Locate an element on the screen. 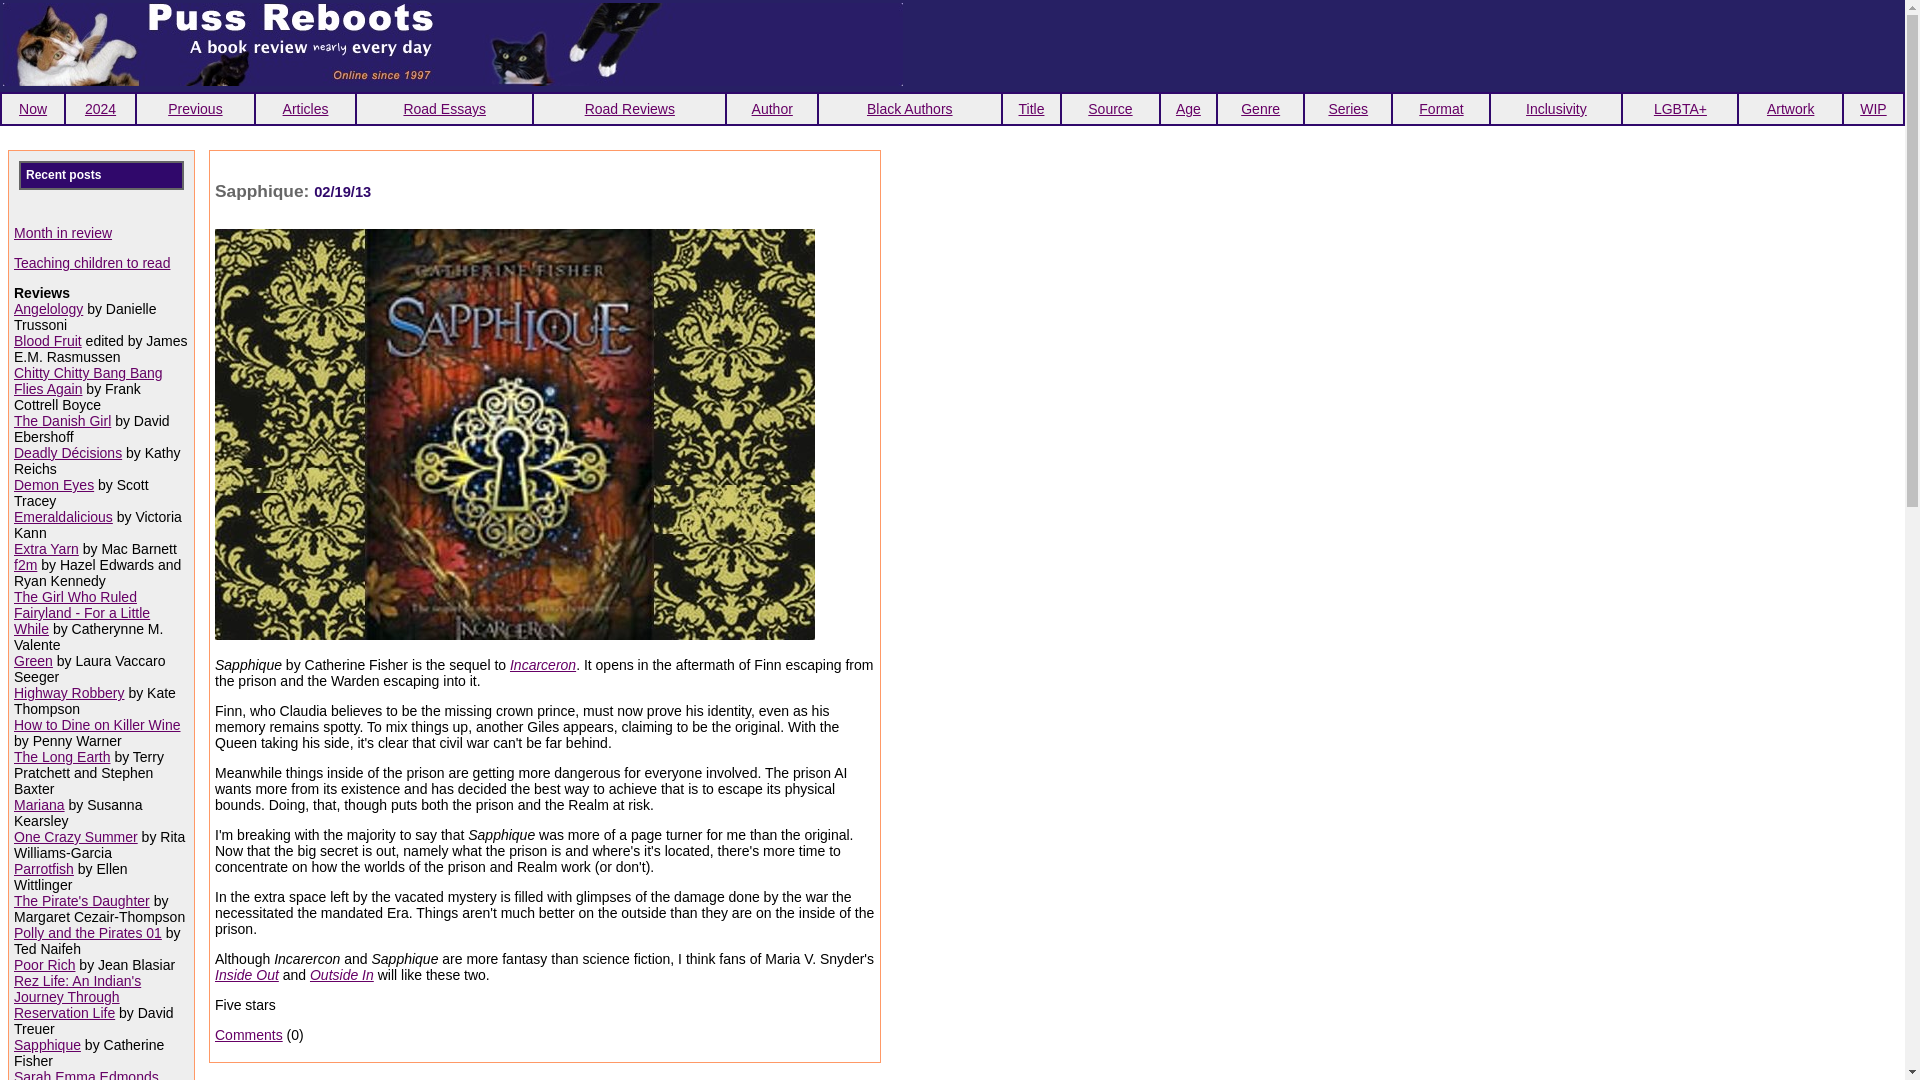 This screenshot has width=1920, height=1080. Blood Fruit is located at coordinates (48, 340).